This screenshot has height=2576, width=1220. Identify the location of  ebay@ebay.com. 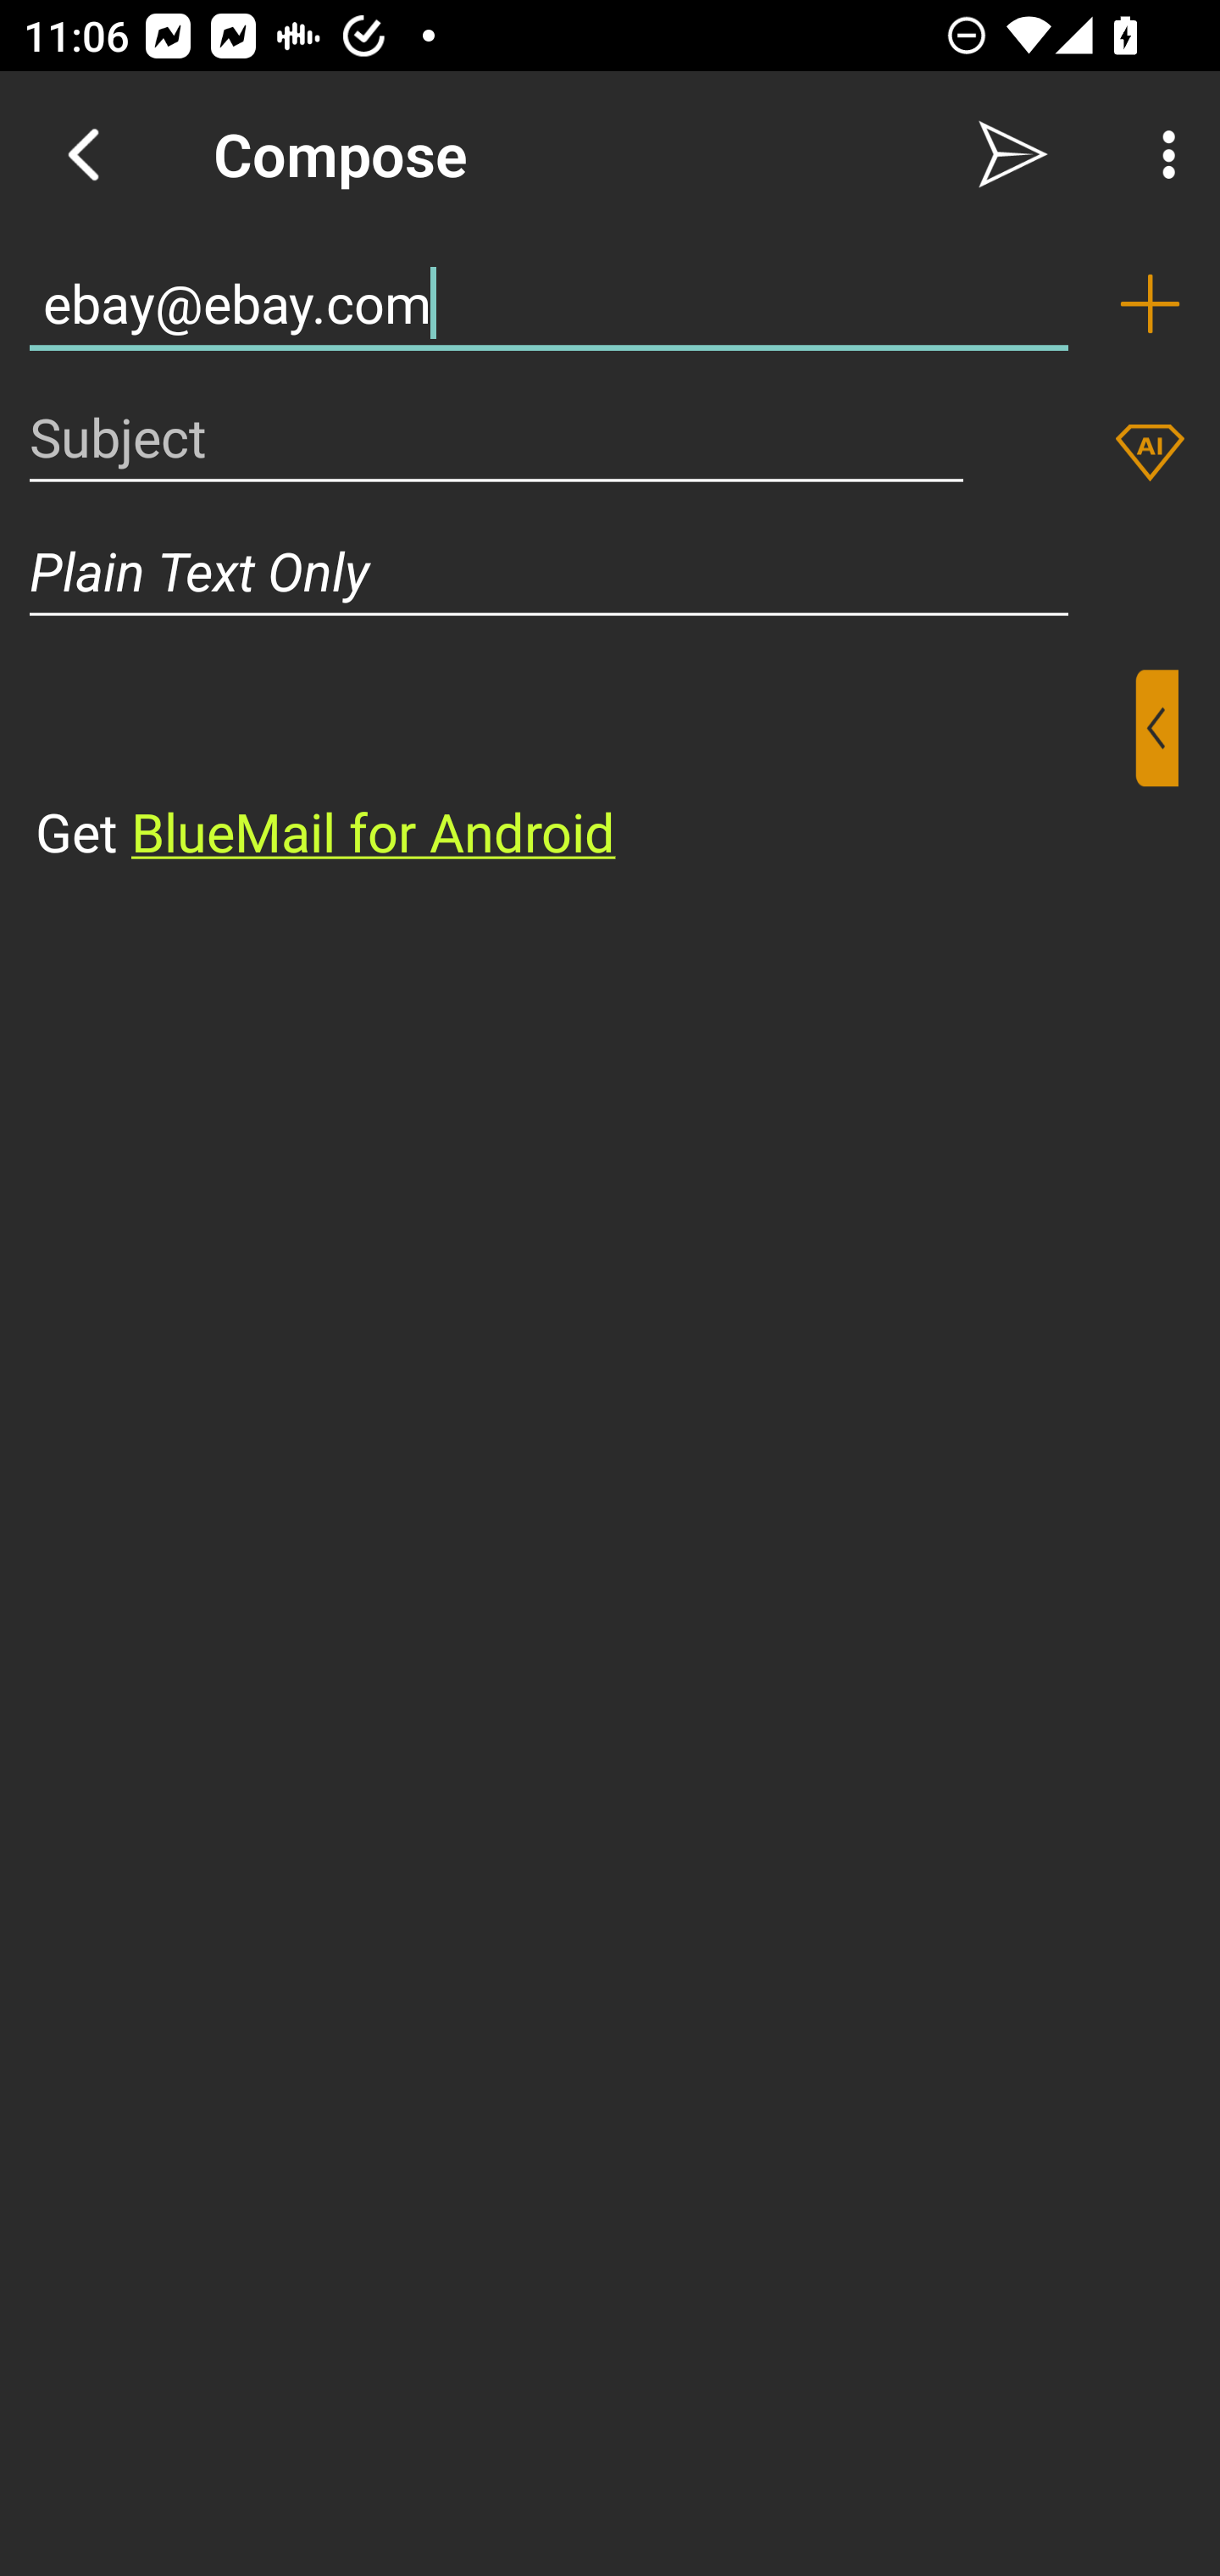
(549, 303).